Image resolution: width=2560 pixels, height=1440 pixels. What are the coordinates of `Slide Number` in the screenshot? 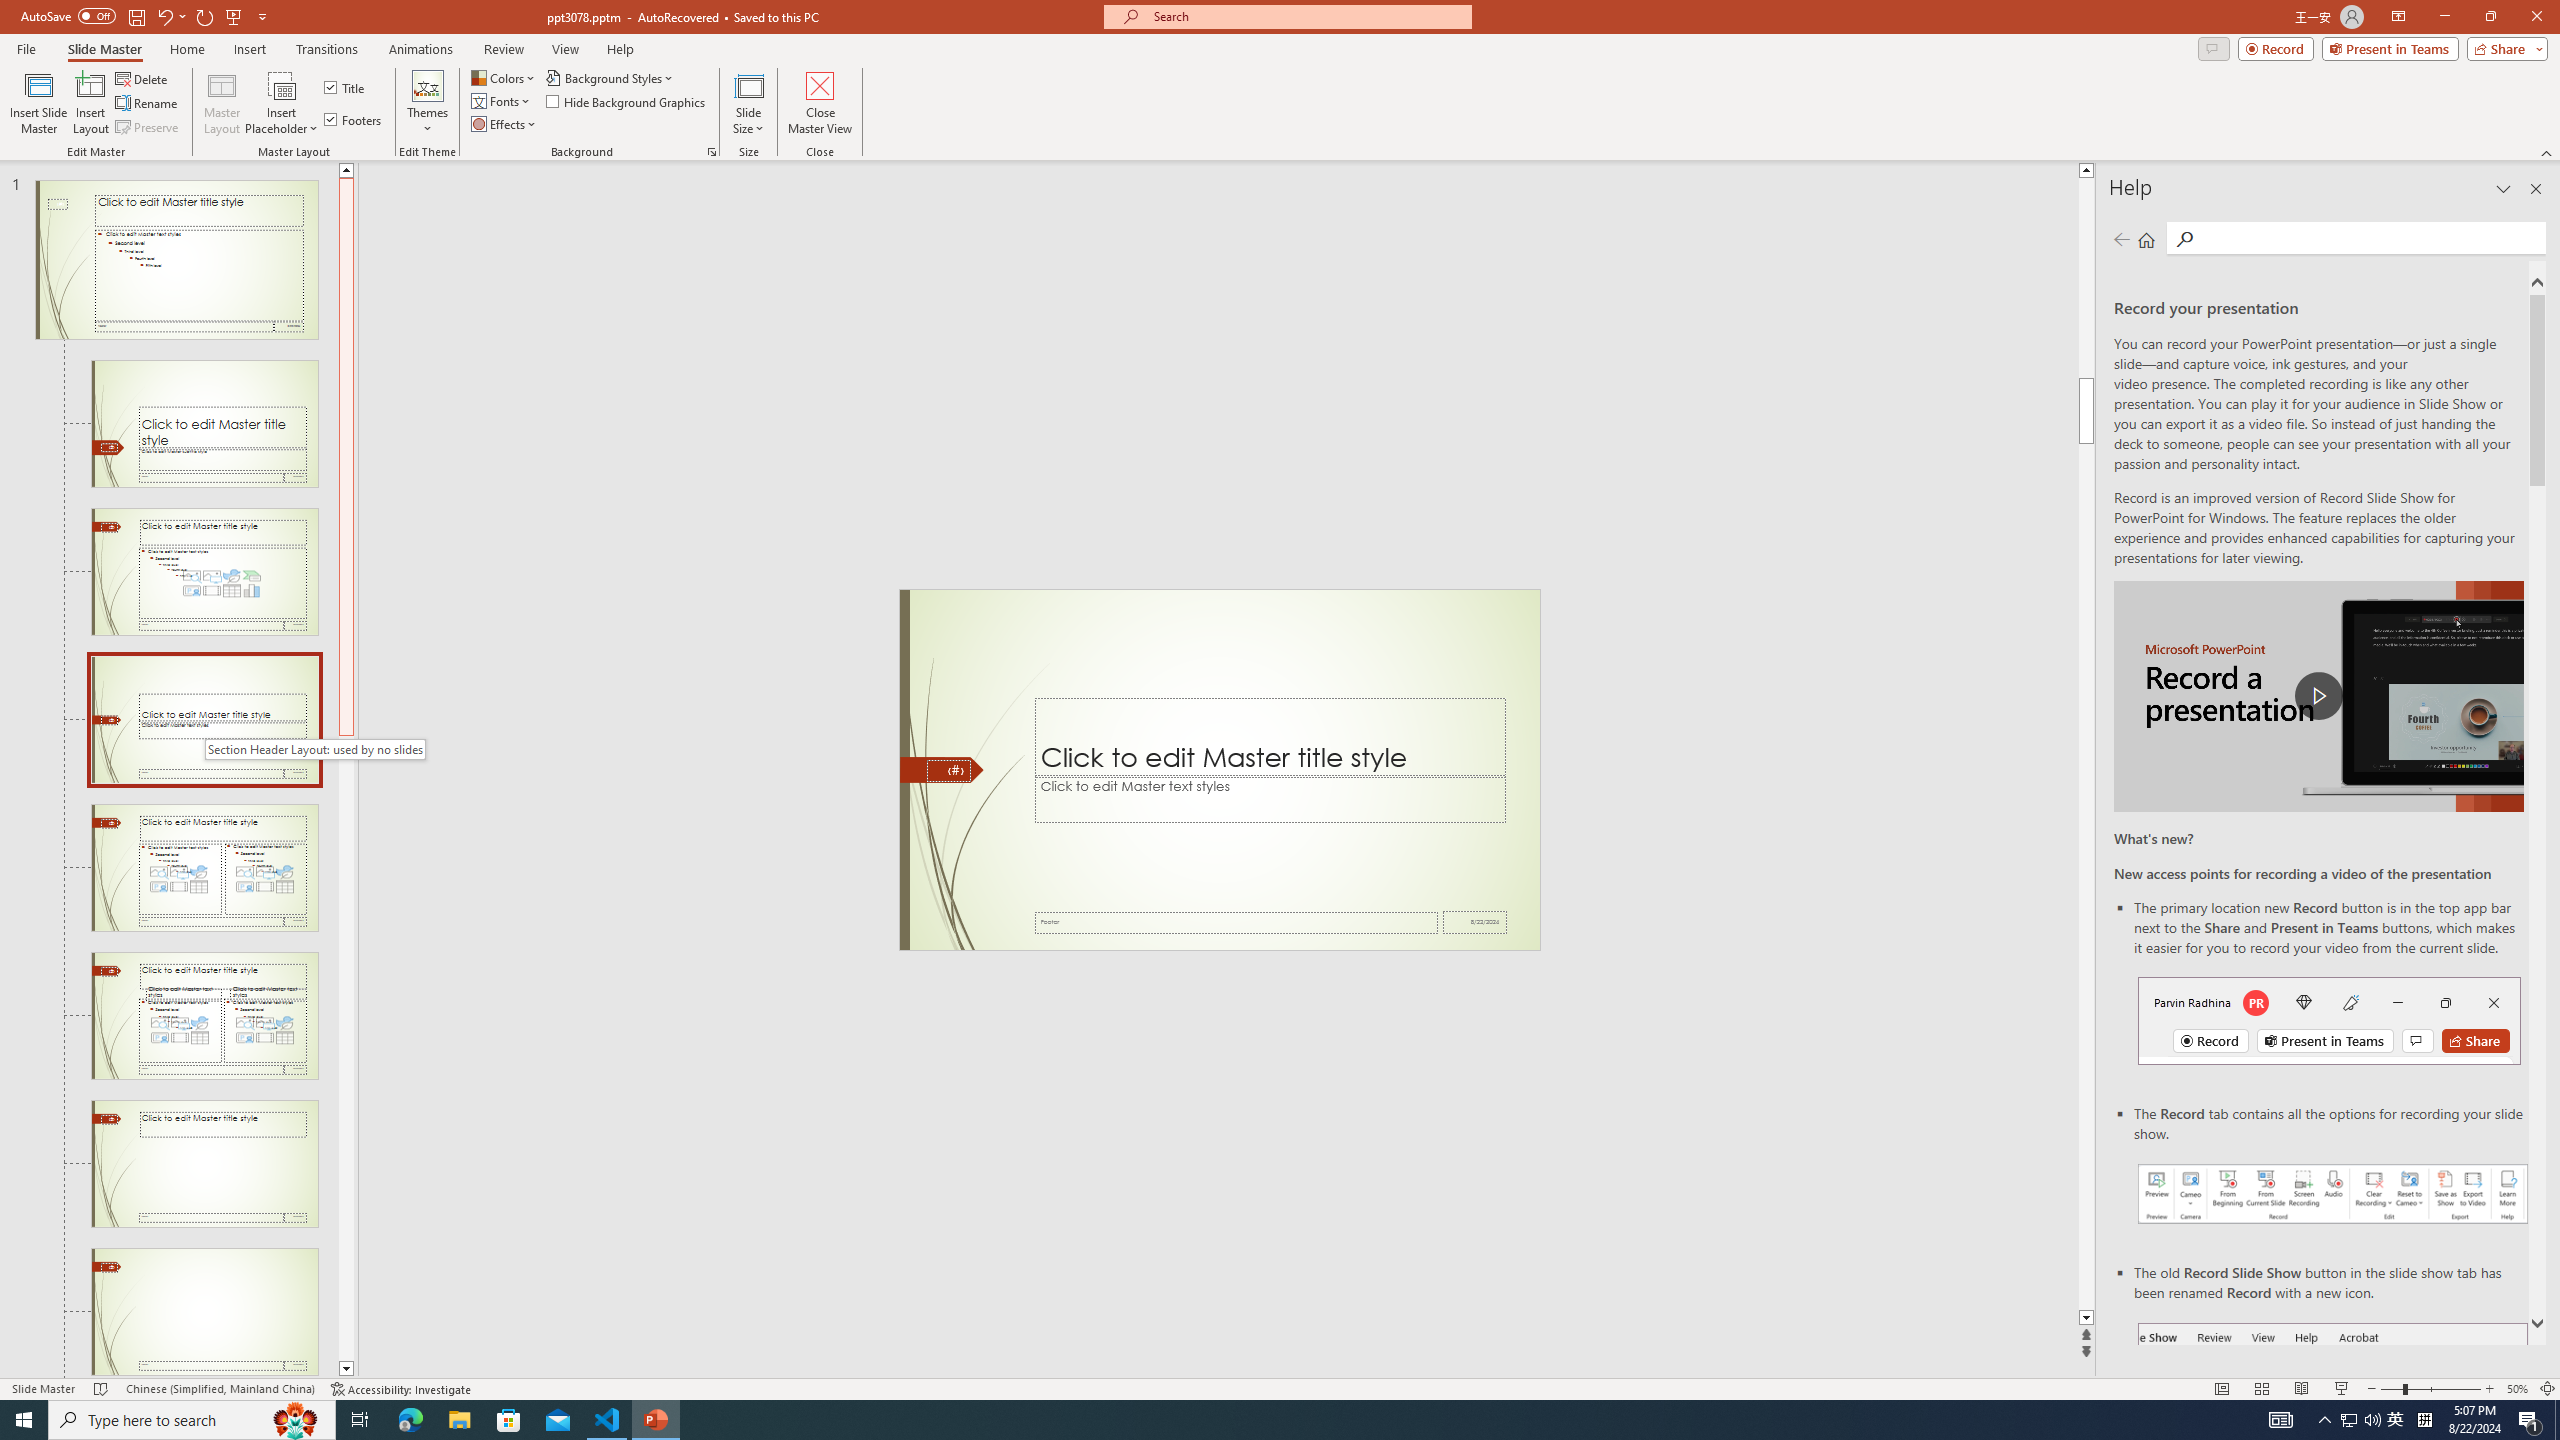 It's located at (948, 770).